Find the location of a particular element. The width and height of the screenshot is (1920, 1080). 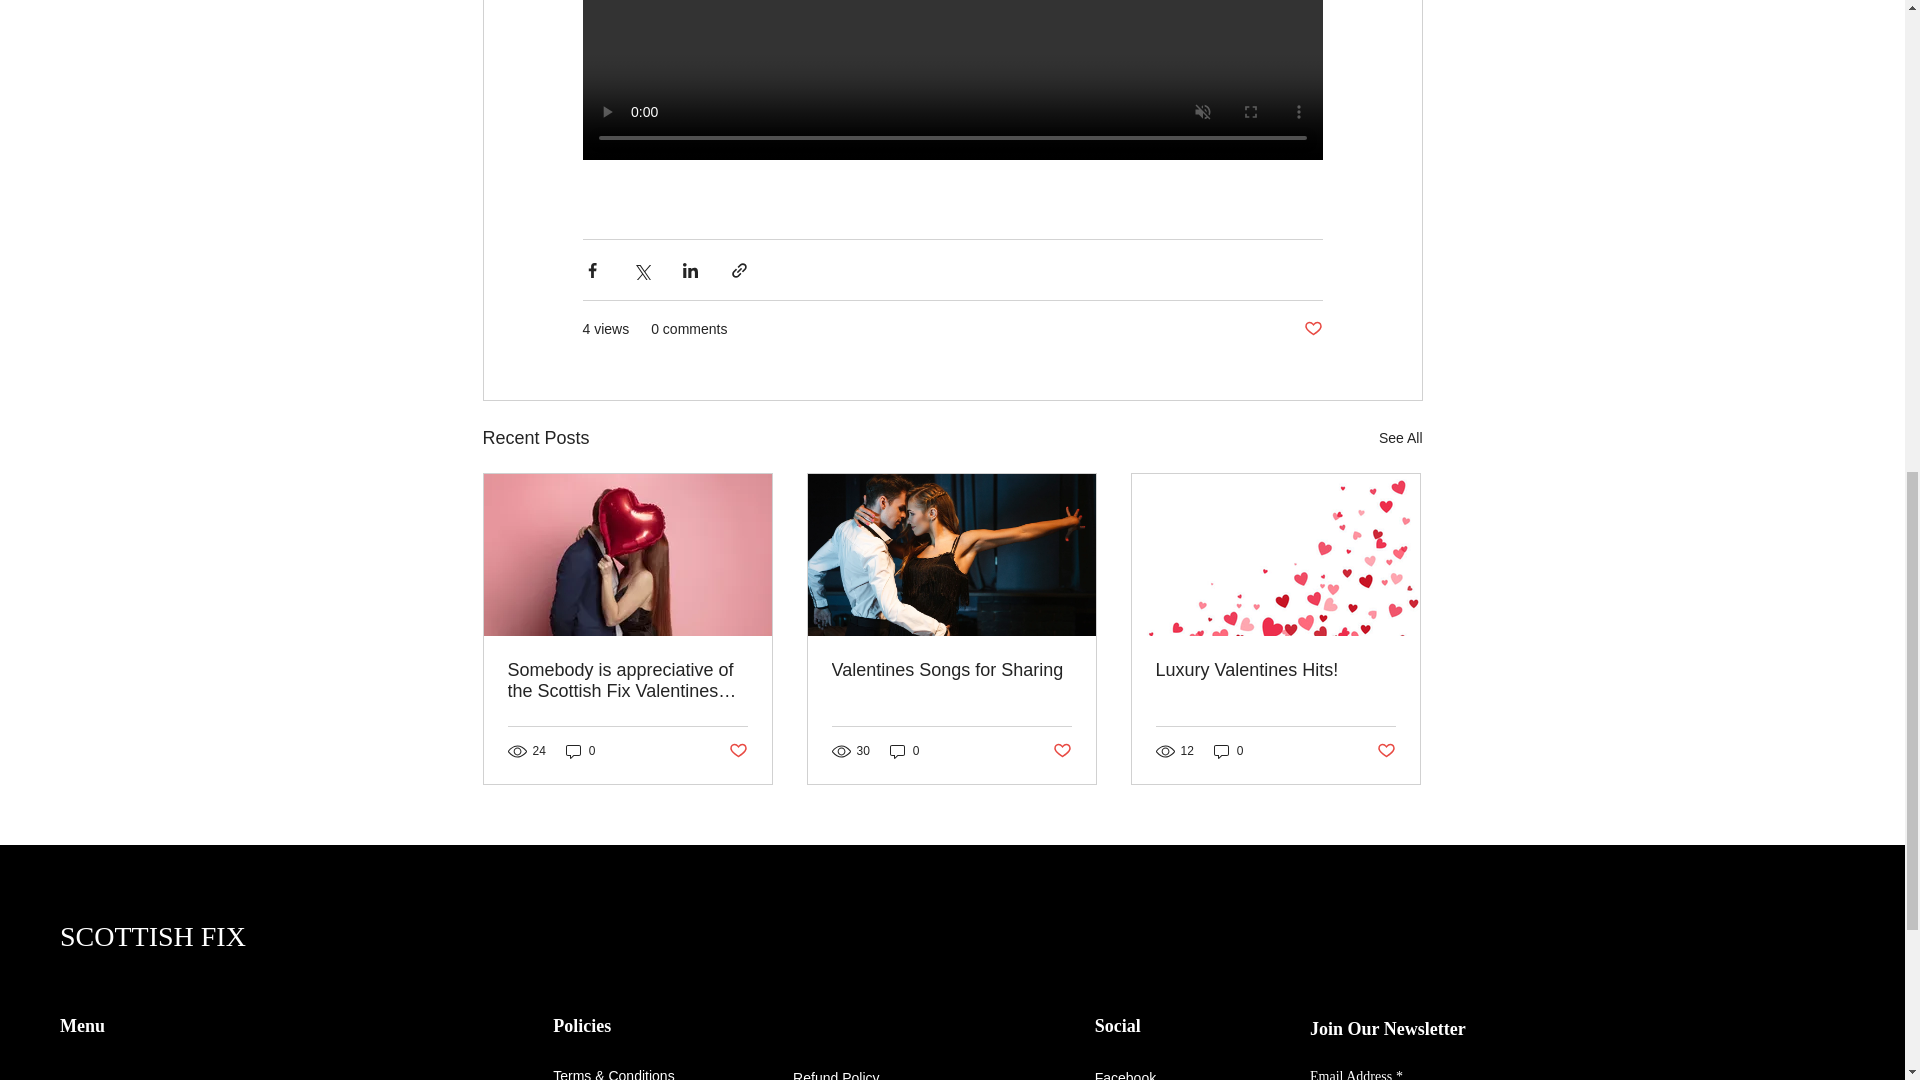

Post not marked as liked is located at coordinates (1386, 751).